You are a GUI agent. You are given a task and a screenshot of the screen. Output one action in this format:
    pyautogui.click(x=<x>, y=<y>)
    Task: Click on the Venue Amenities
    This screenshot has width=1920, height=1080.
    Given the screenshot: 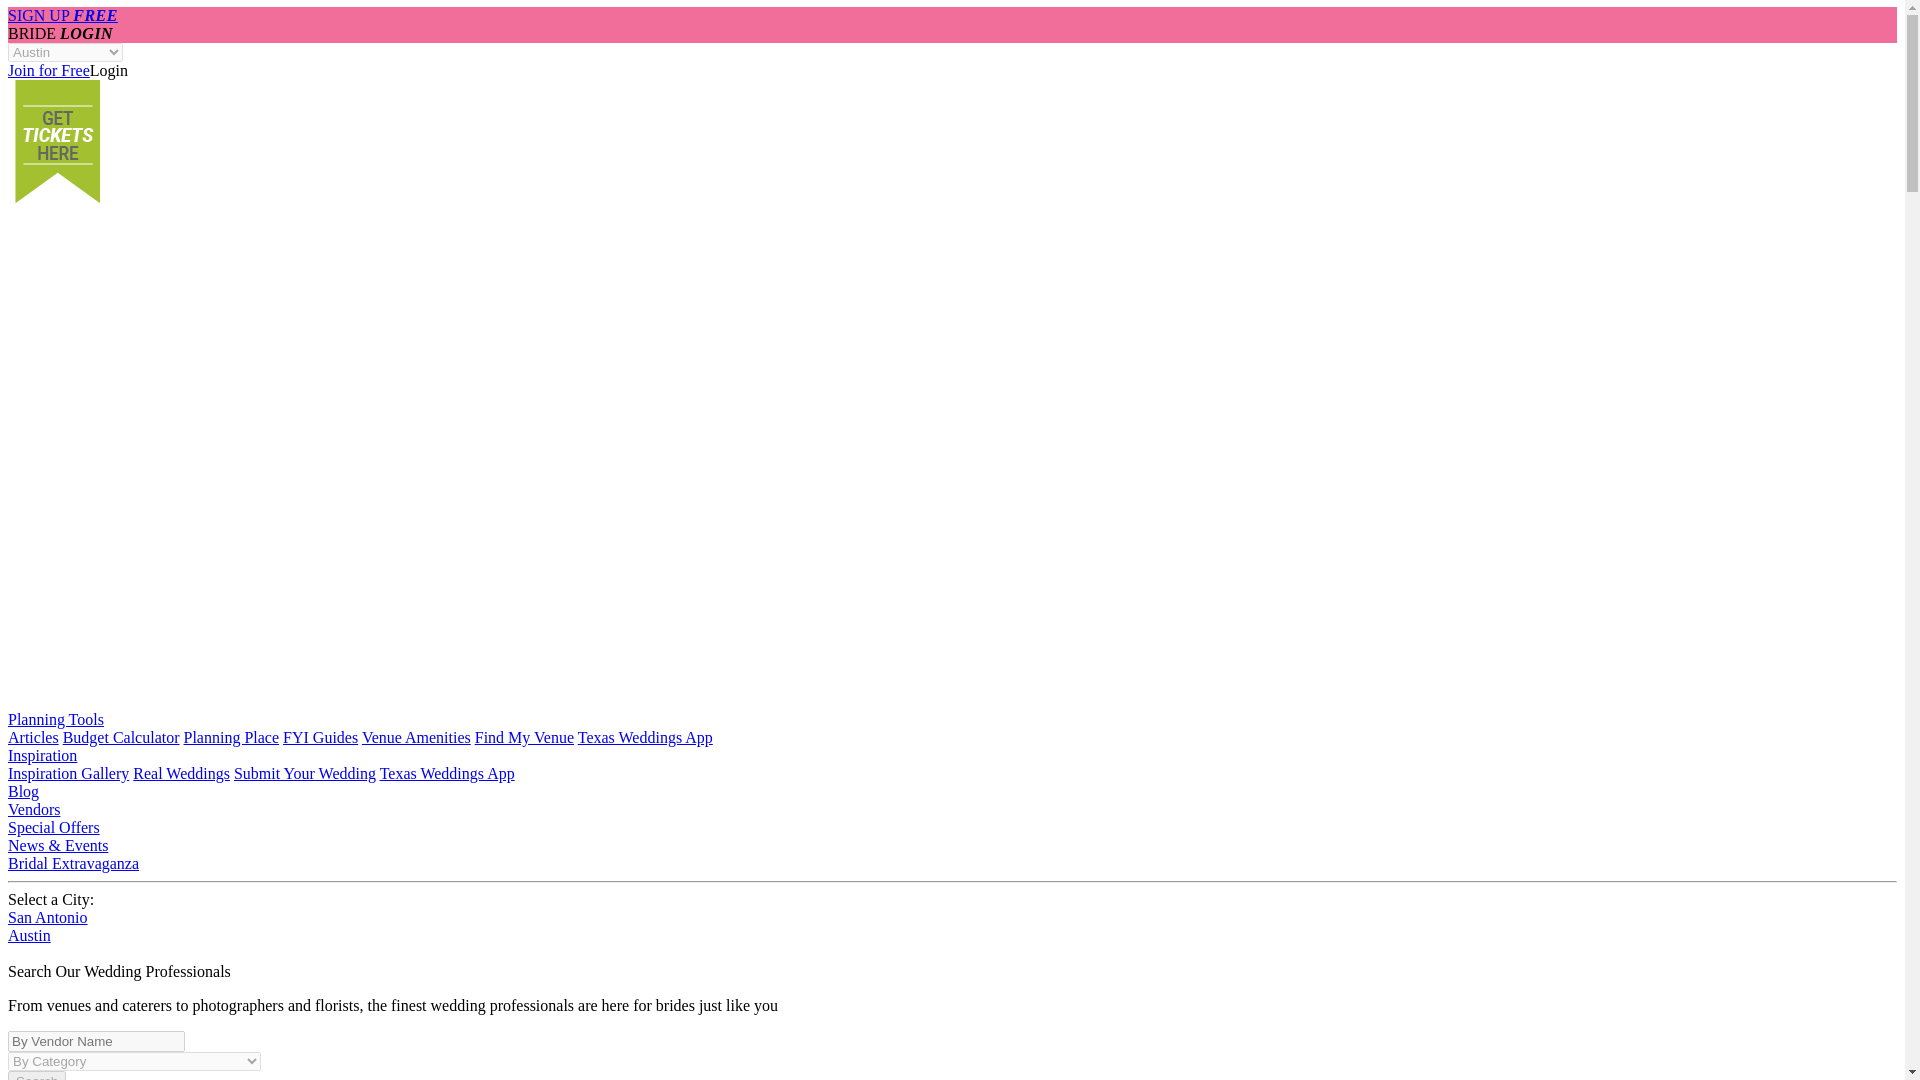 What is the action you would take?
    pyautogui.click(x=416, y=738)
    